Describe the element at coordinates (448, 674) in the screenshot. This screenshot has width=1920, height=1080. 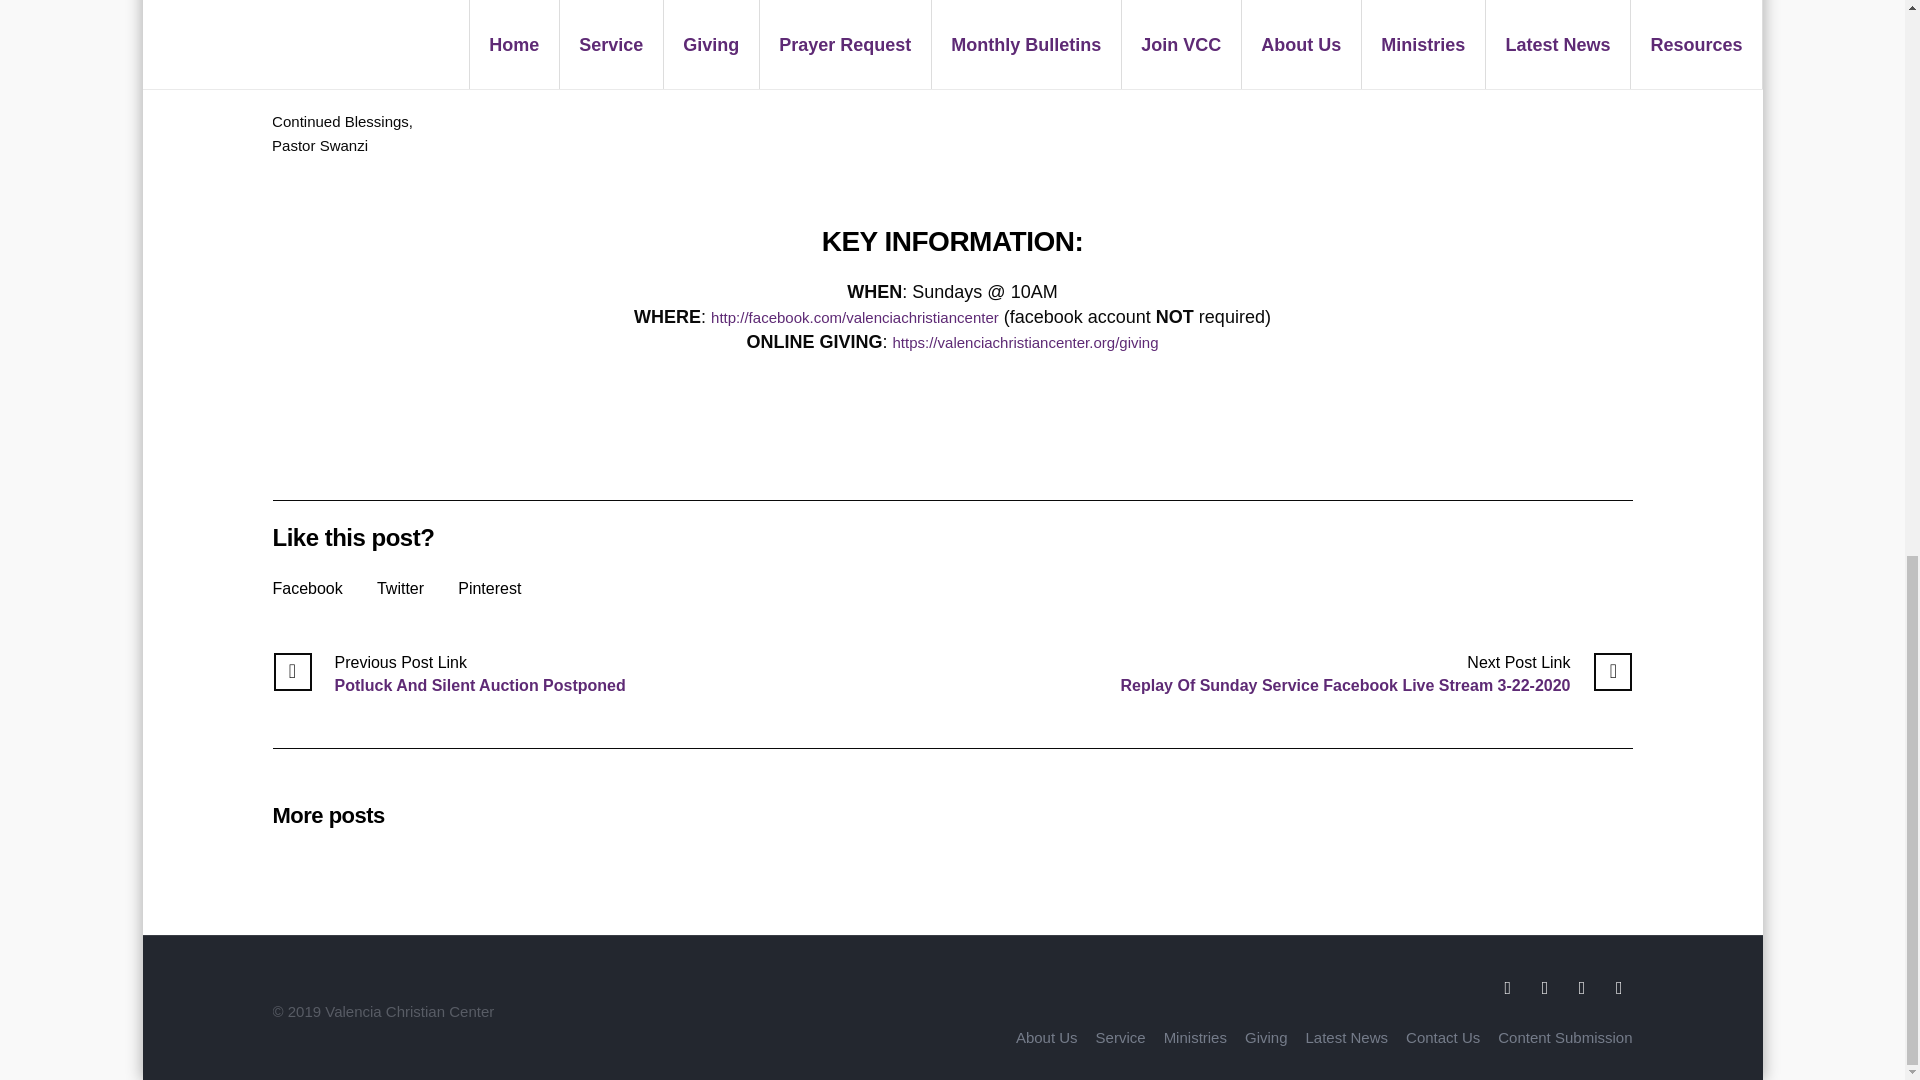
I see `Potluck And Silent Auction Postponed` at that location.